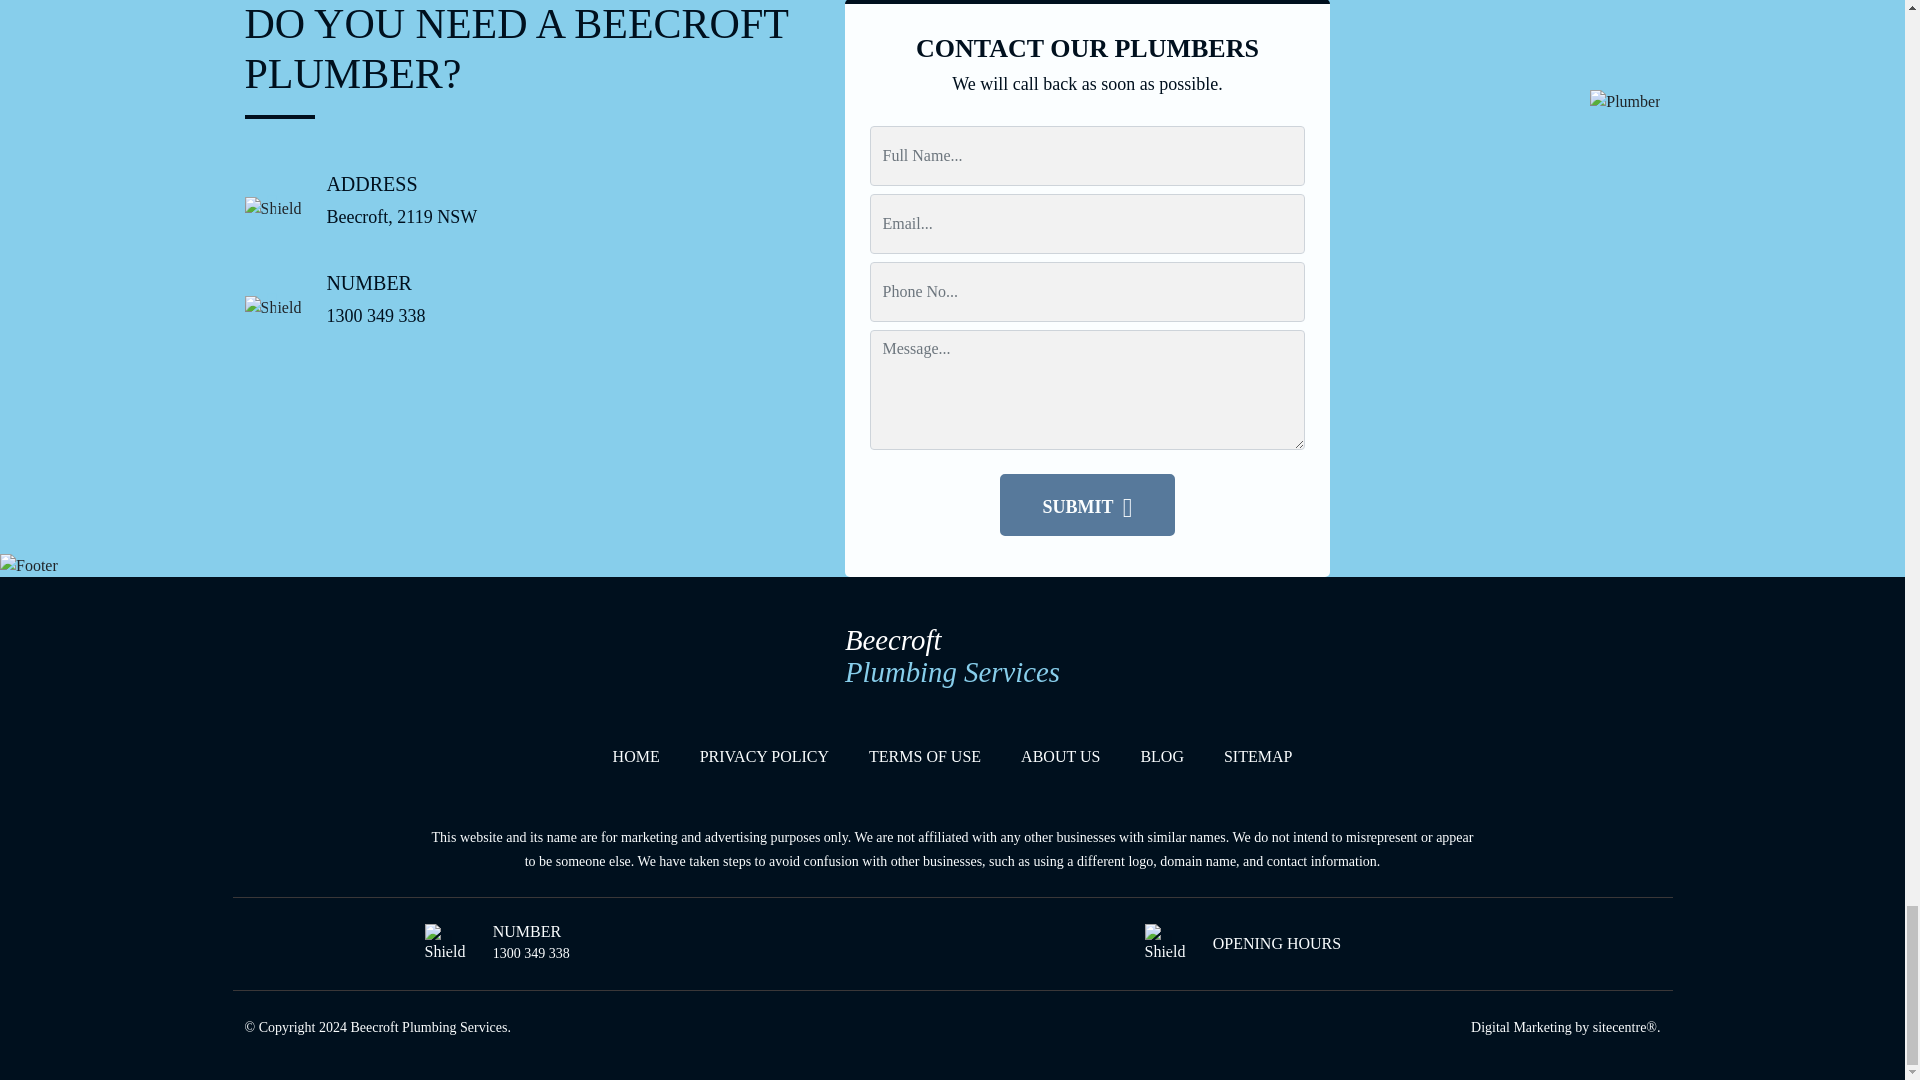 This screenshot has width=1920, height=1080. I want to click on 1300 349 338, so click(532, 954).